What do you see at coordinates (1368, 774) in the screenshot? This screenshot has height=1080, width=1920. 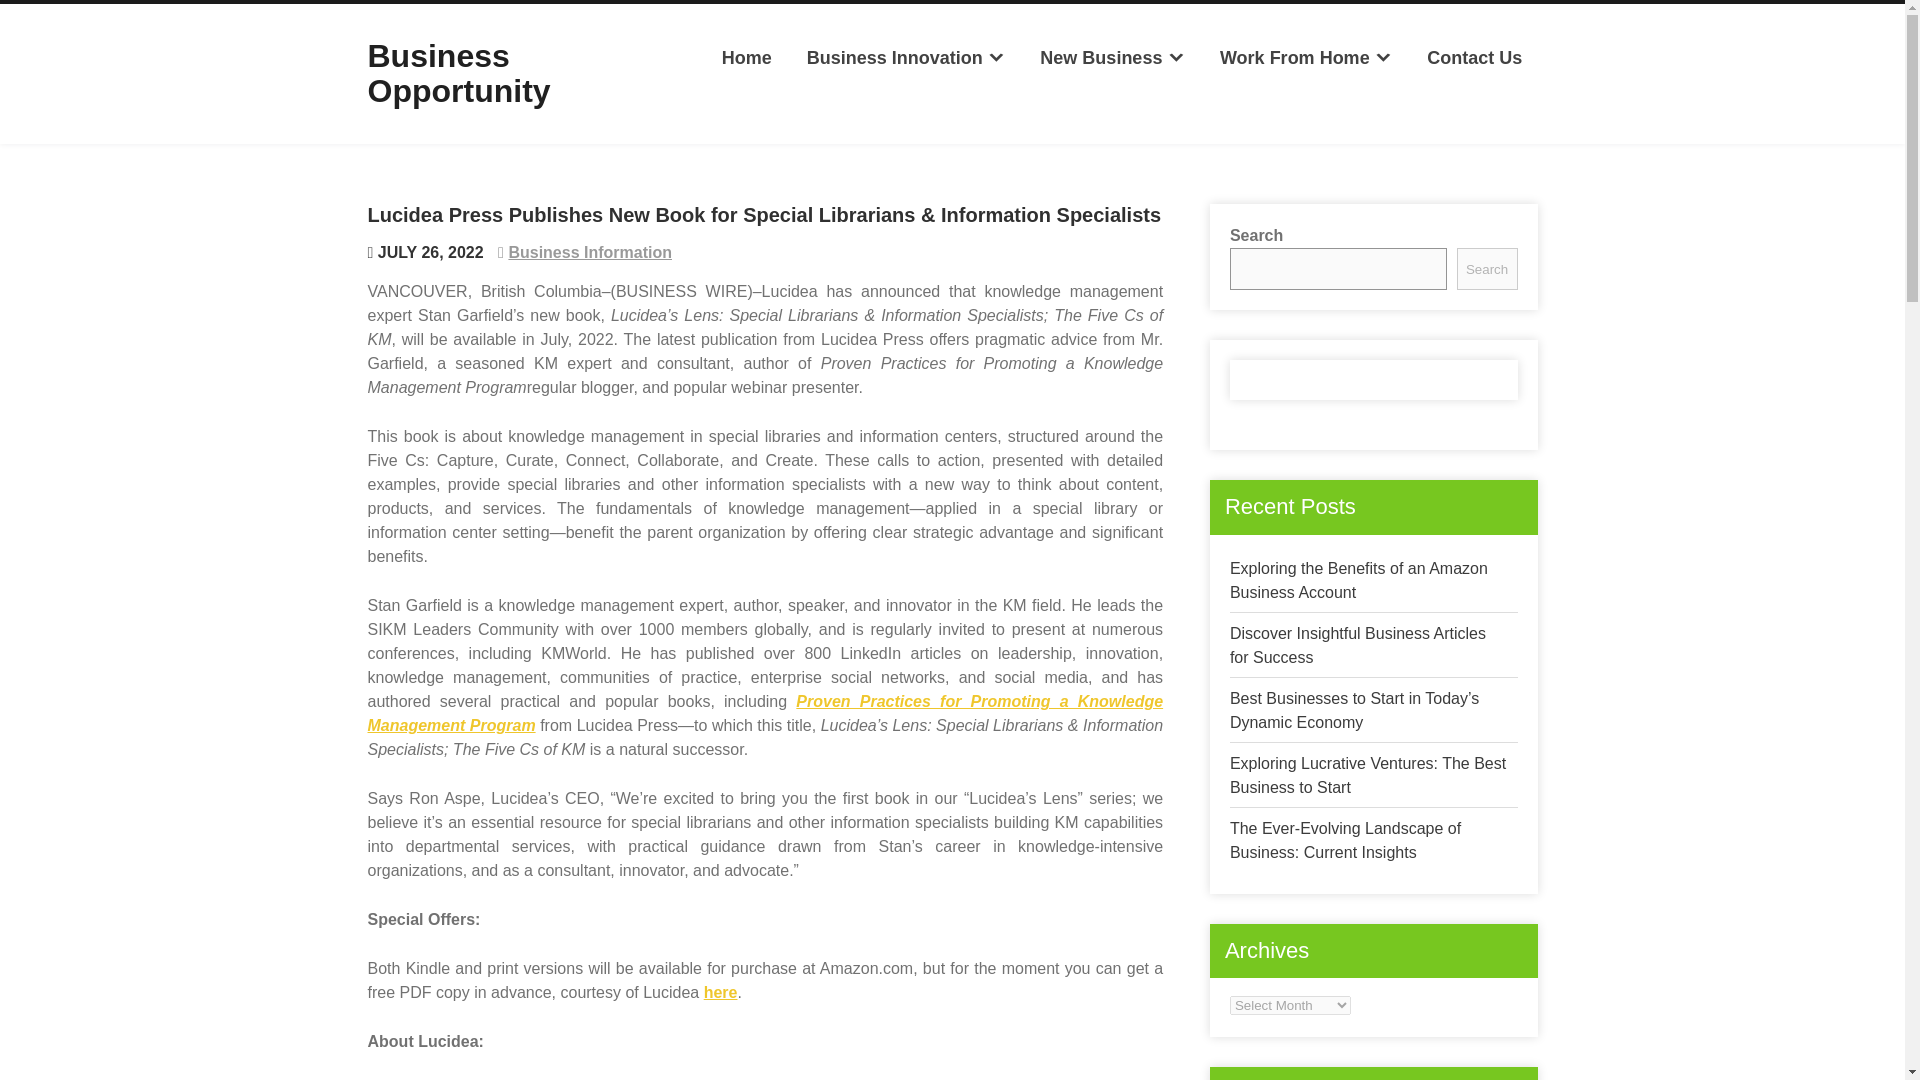 I see `Exploring Lucrative Ventures: The Best Business to Start` at bounding box center [1368, 774].